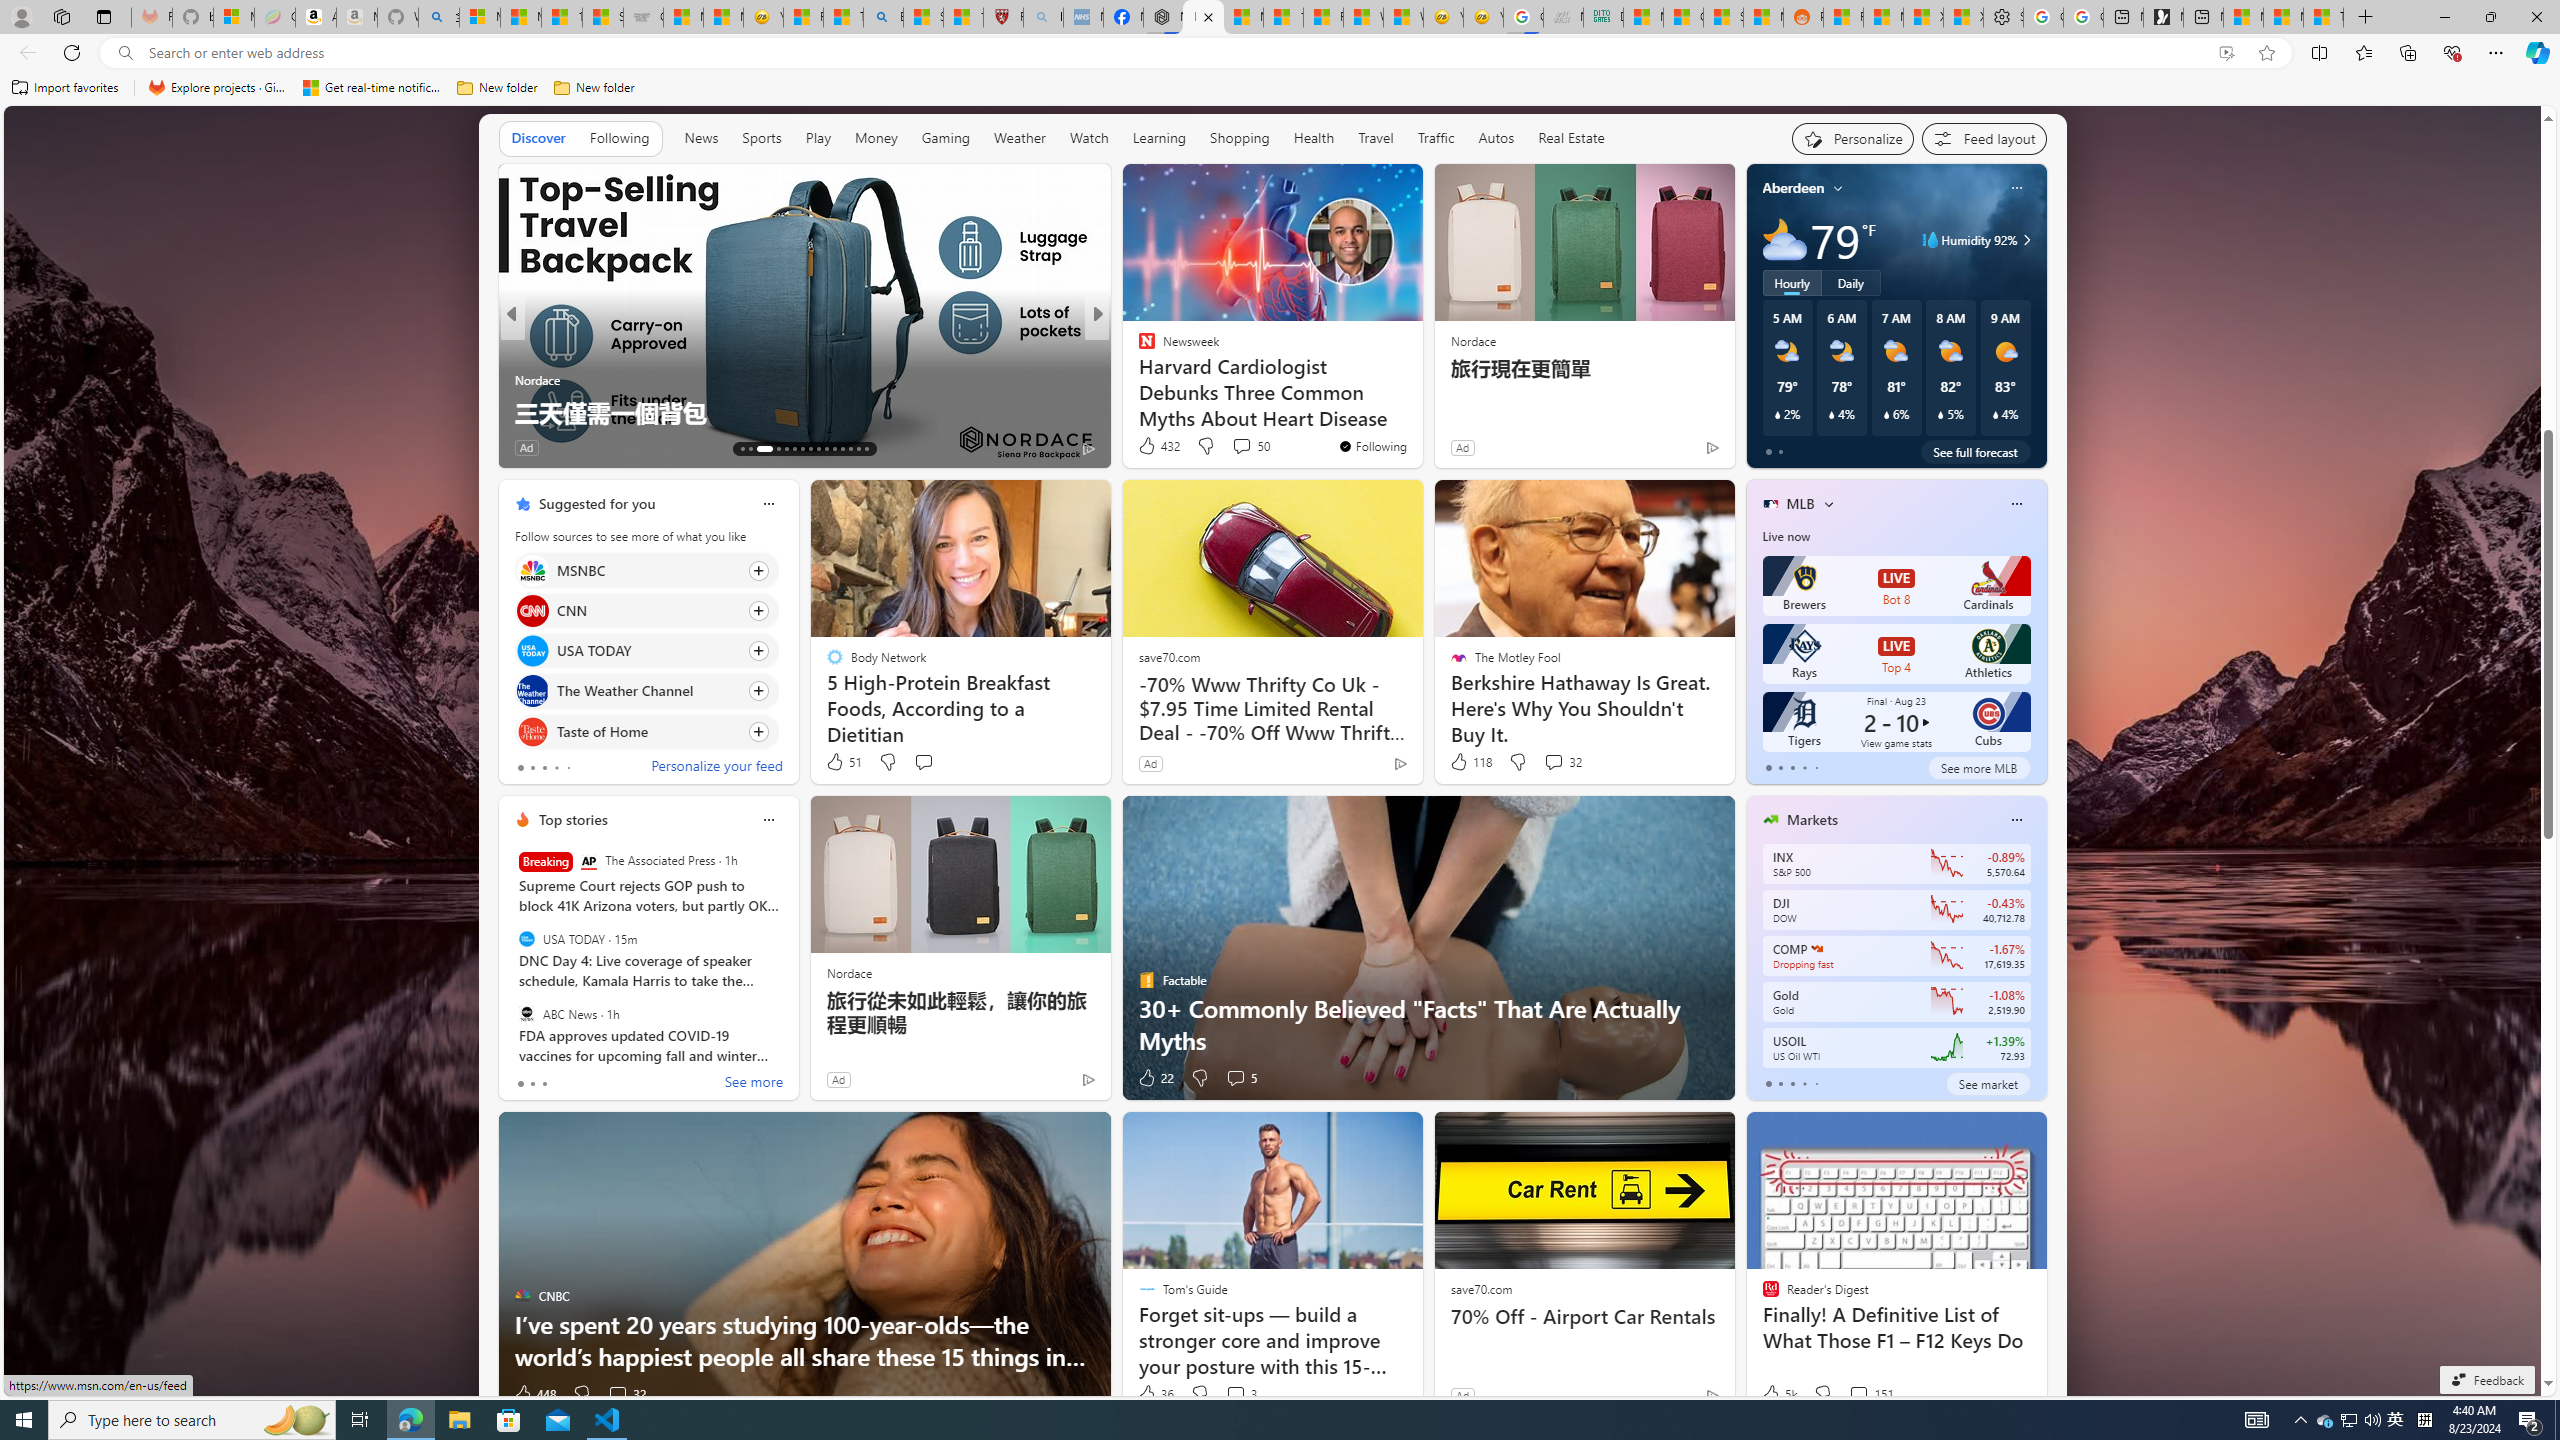 The height and width of the screenshot is (1440, 2560). I want to click on Fitness - MSN, so click(1323, 17).